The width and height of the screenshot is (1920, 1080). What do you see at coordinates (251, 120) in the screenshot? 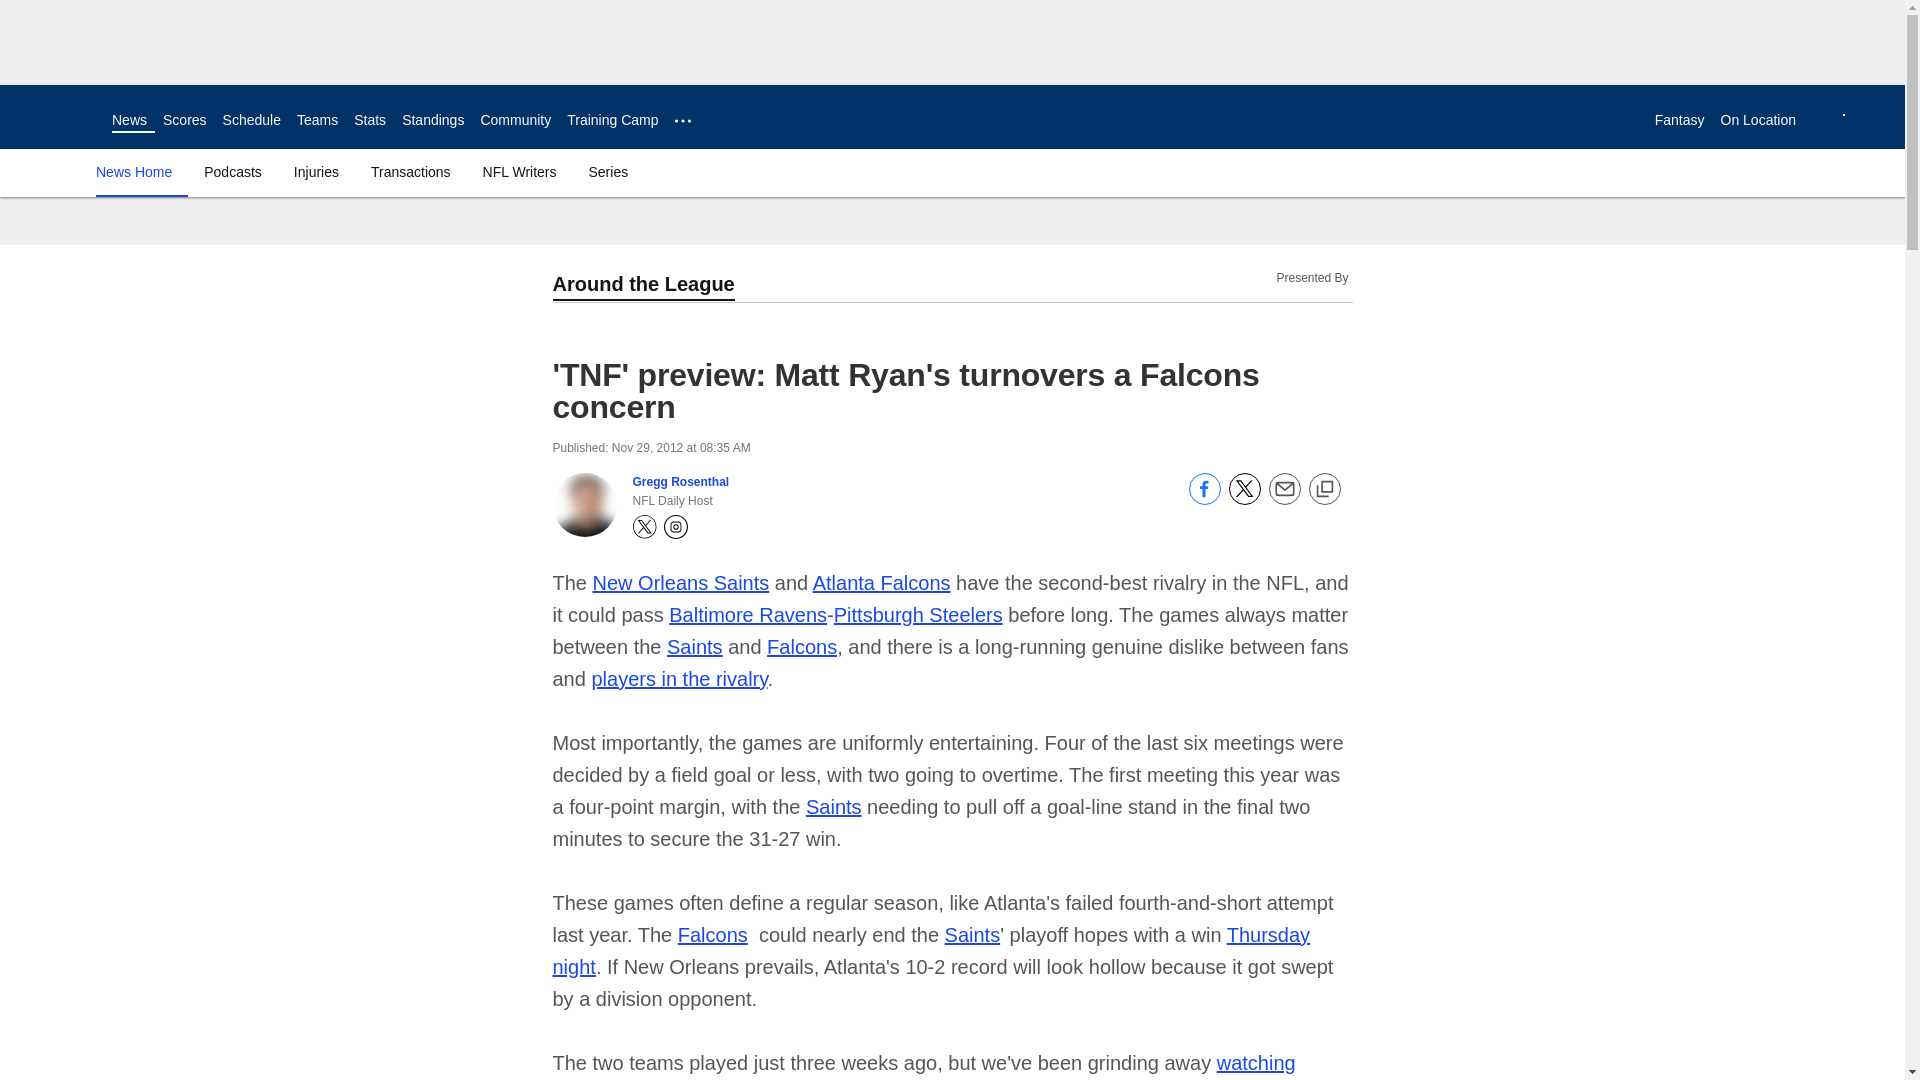
I see `Schedule` at bounding box center [251, 120].